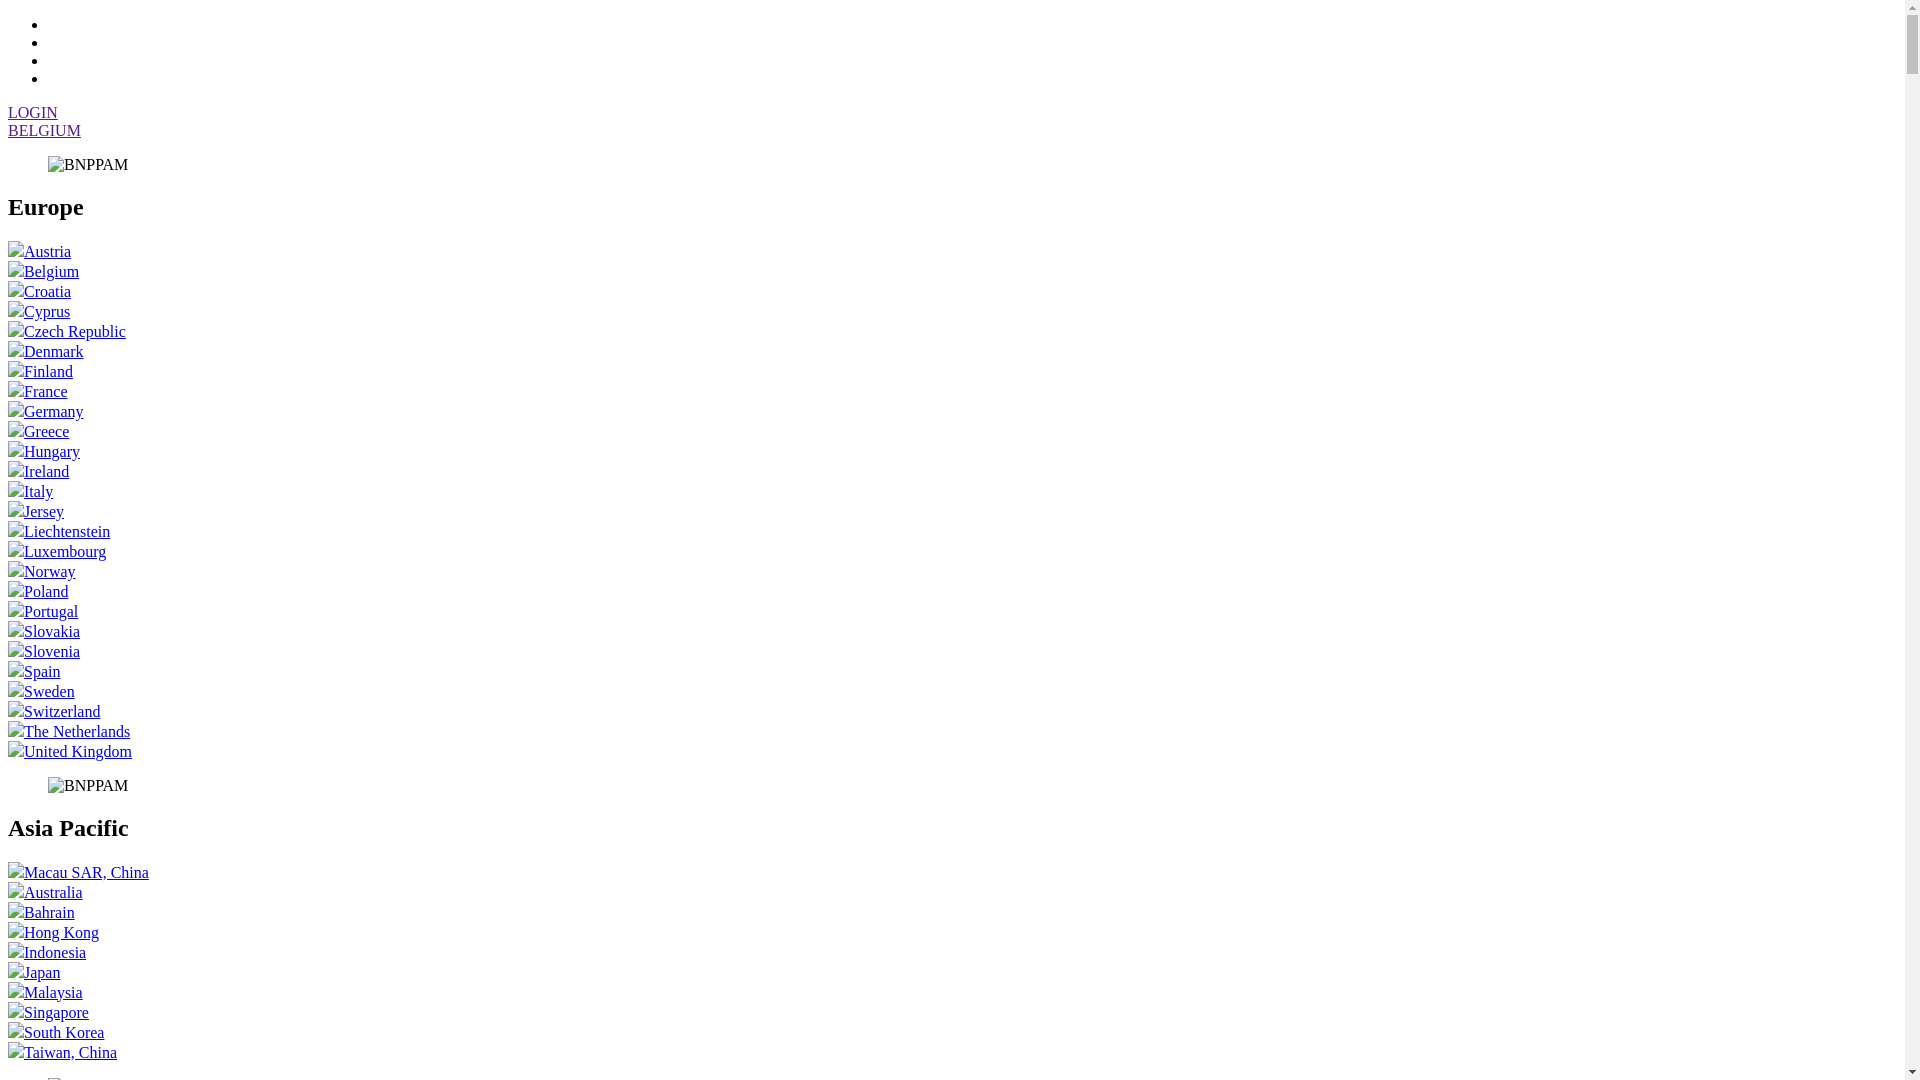 This screenshot has height=1080, width=1920. I want to click on Indonesia, so click(47, 952).